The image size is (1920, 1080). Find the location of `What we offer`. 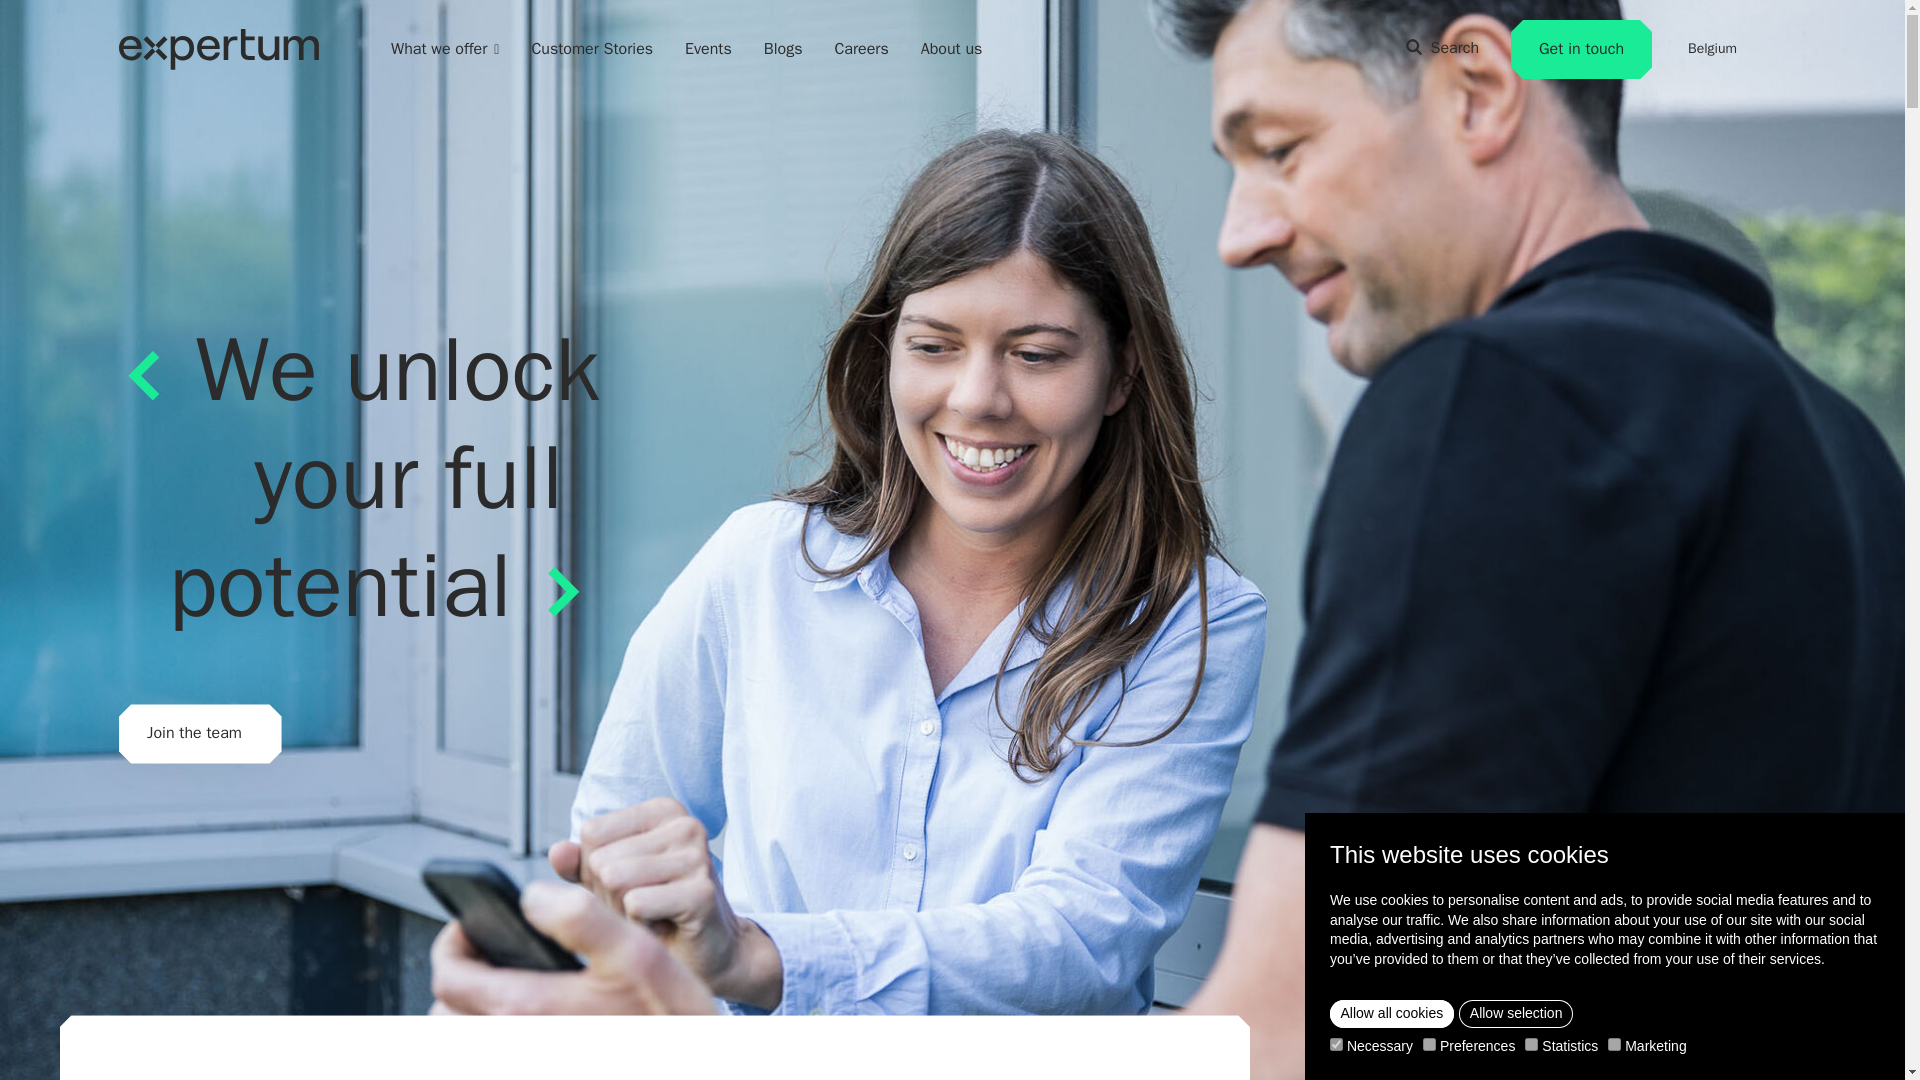

What we offer is located at coordinates (445, 48).